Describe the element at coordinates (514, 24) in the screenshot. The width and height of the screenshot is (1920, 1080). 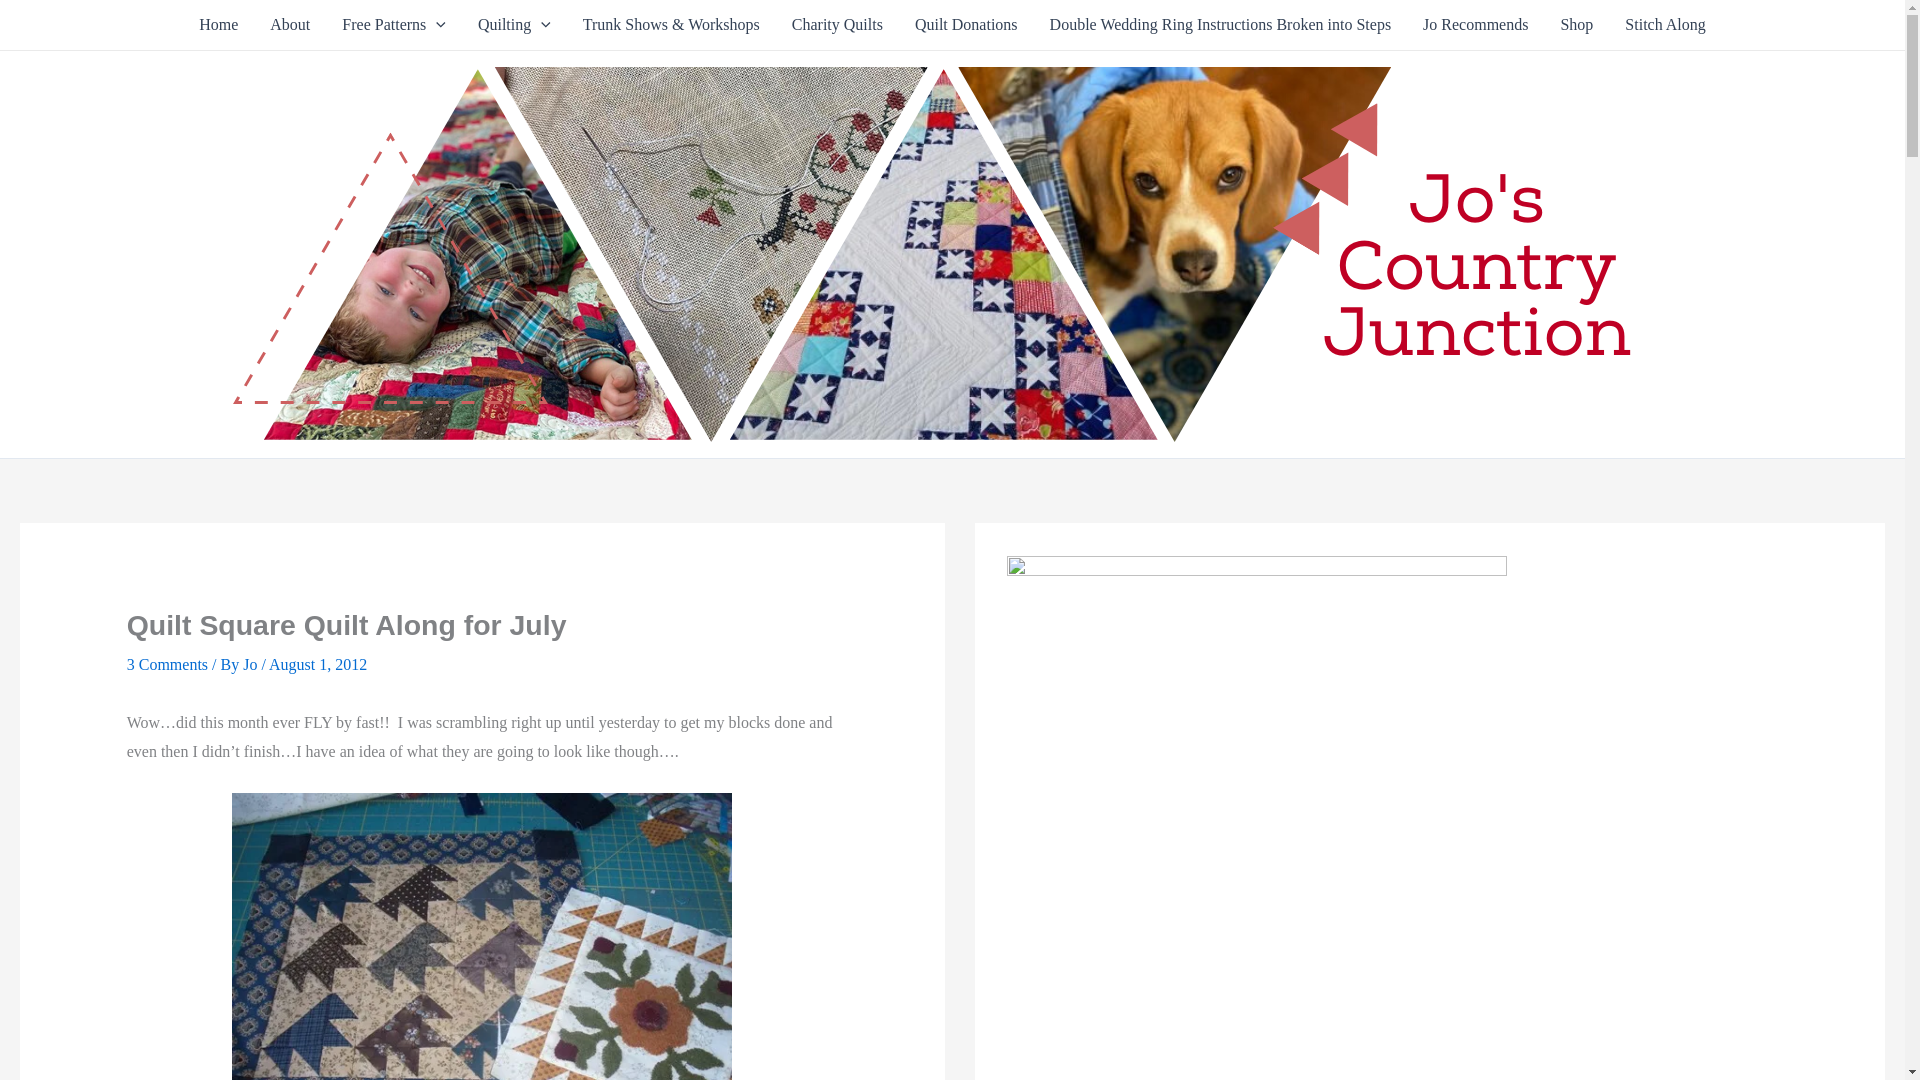
I see `Quilts of 2012` at that location.